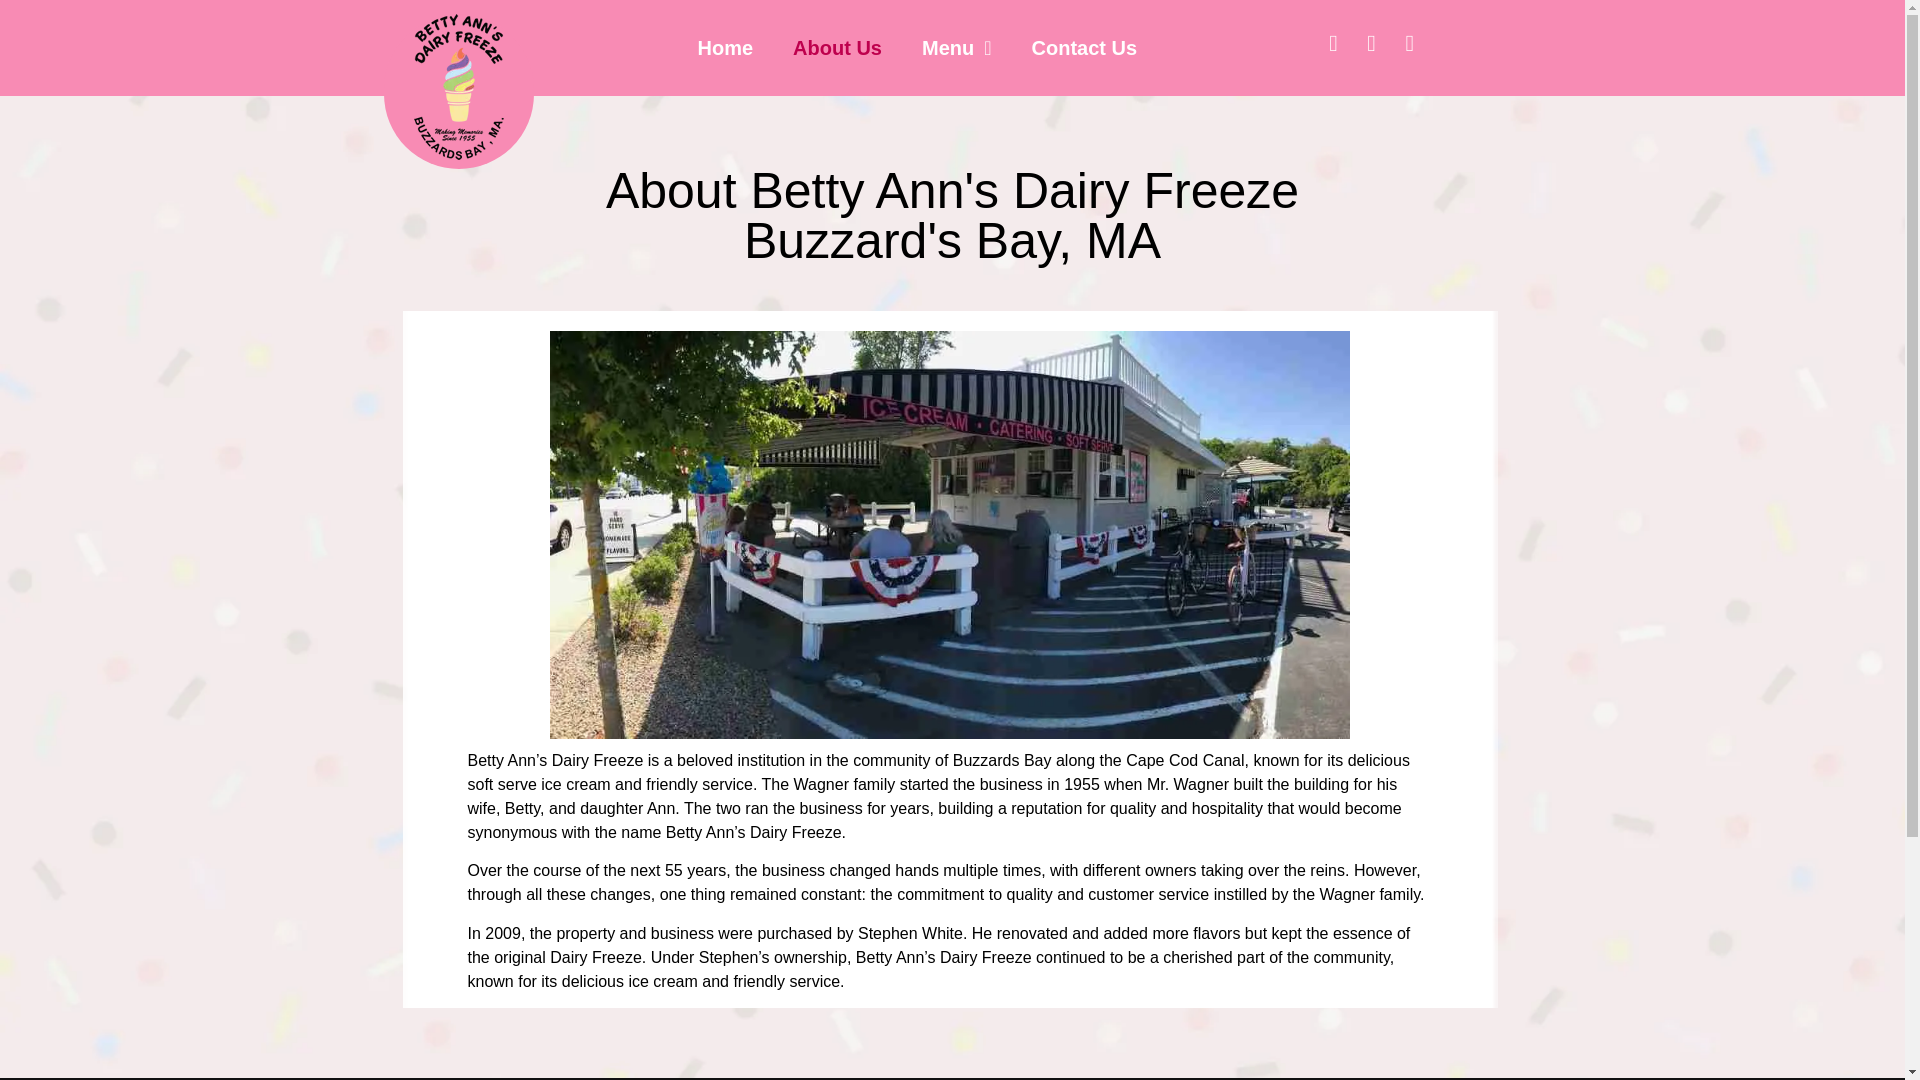 The image size is (1920, 1080). I want to click on Home, so click(725, 48).